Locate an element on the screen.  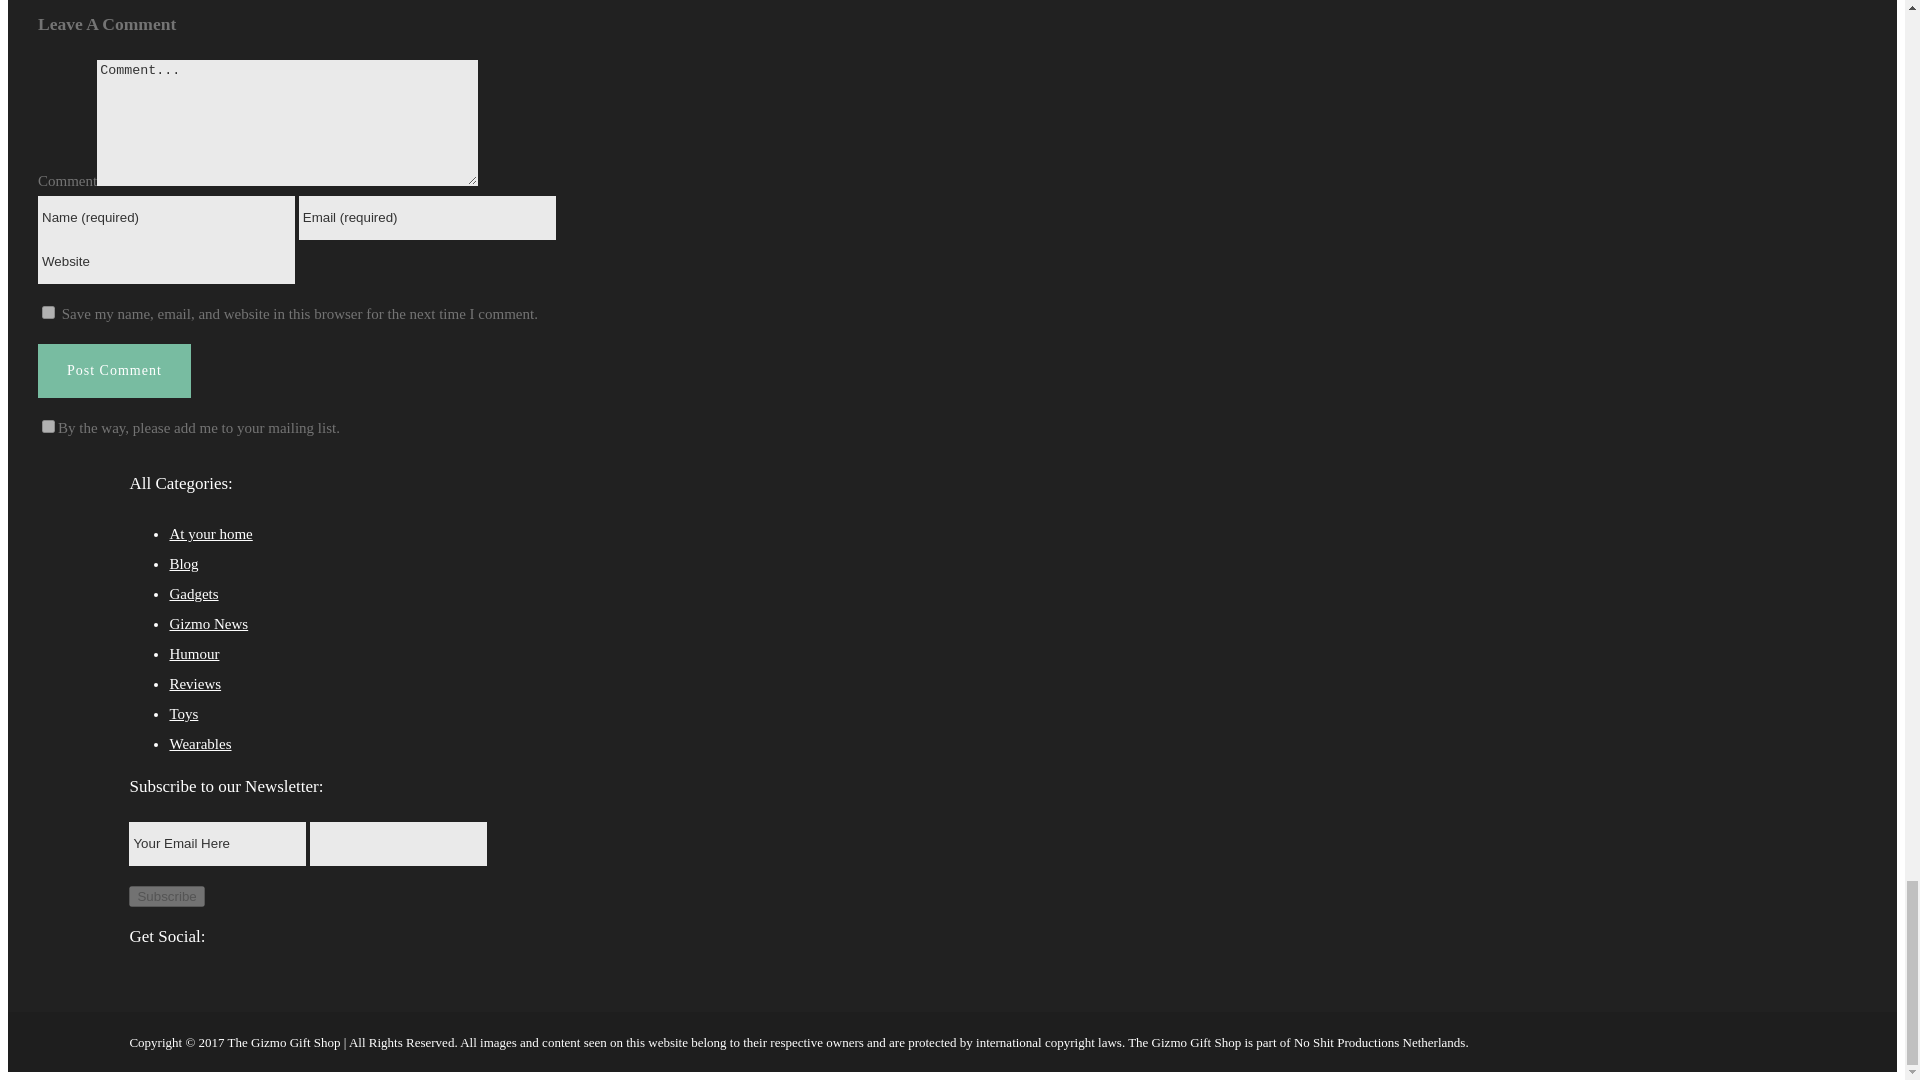
Post Comment is located at coordinates (114, 371).